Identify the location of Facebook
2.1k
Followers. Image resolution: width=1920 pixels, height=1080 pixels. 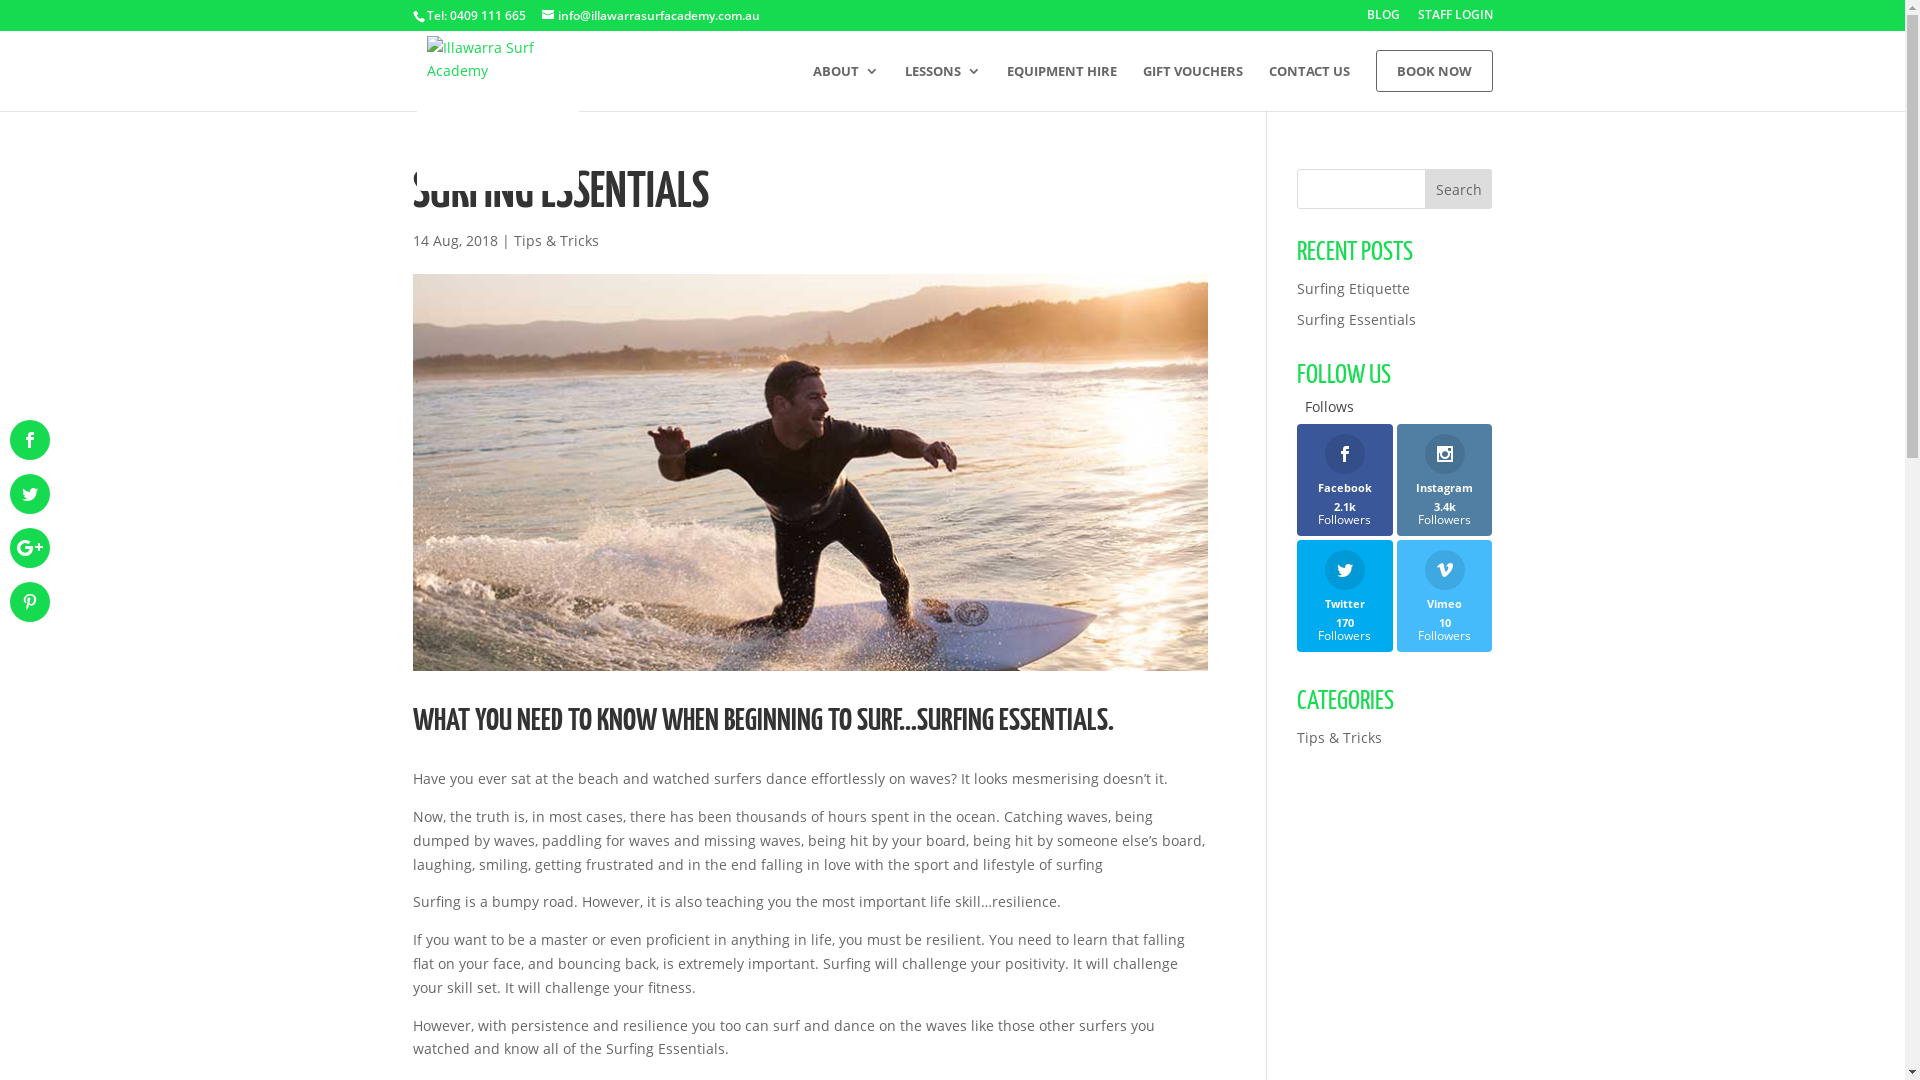
(1345, 480).